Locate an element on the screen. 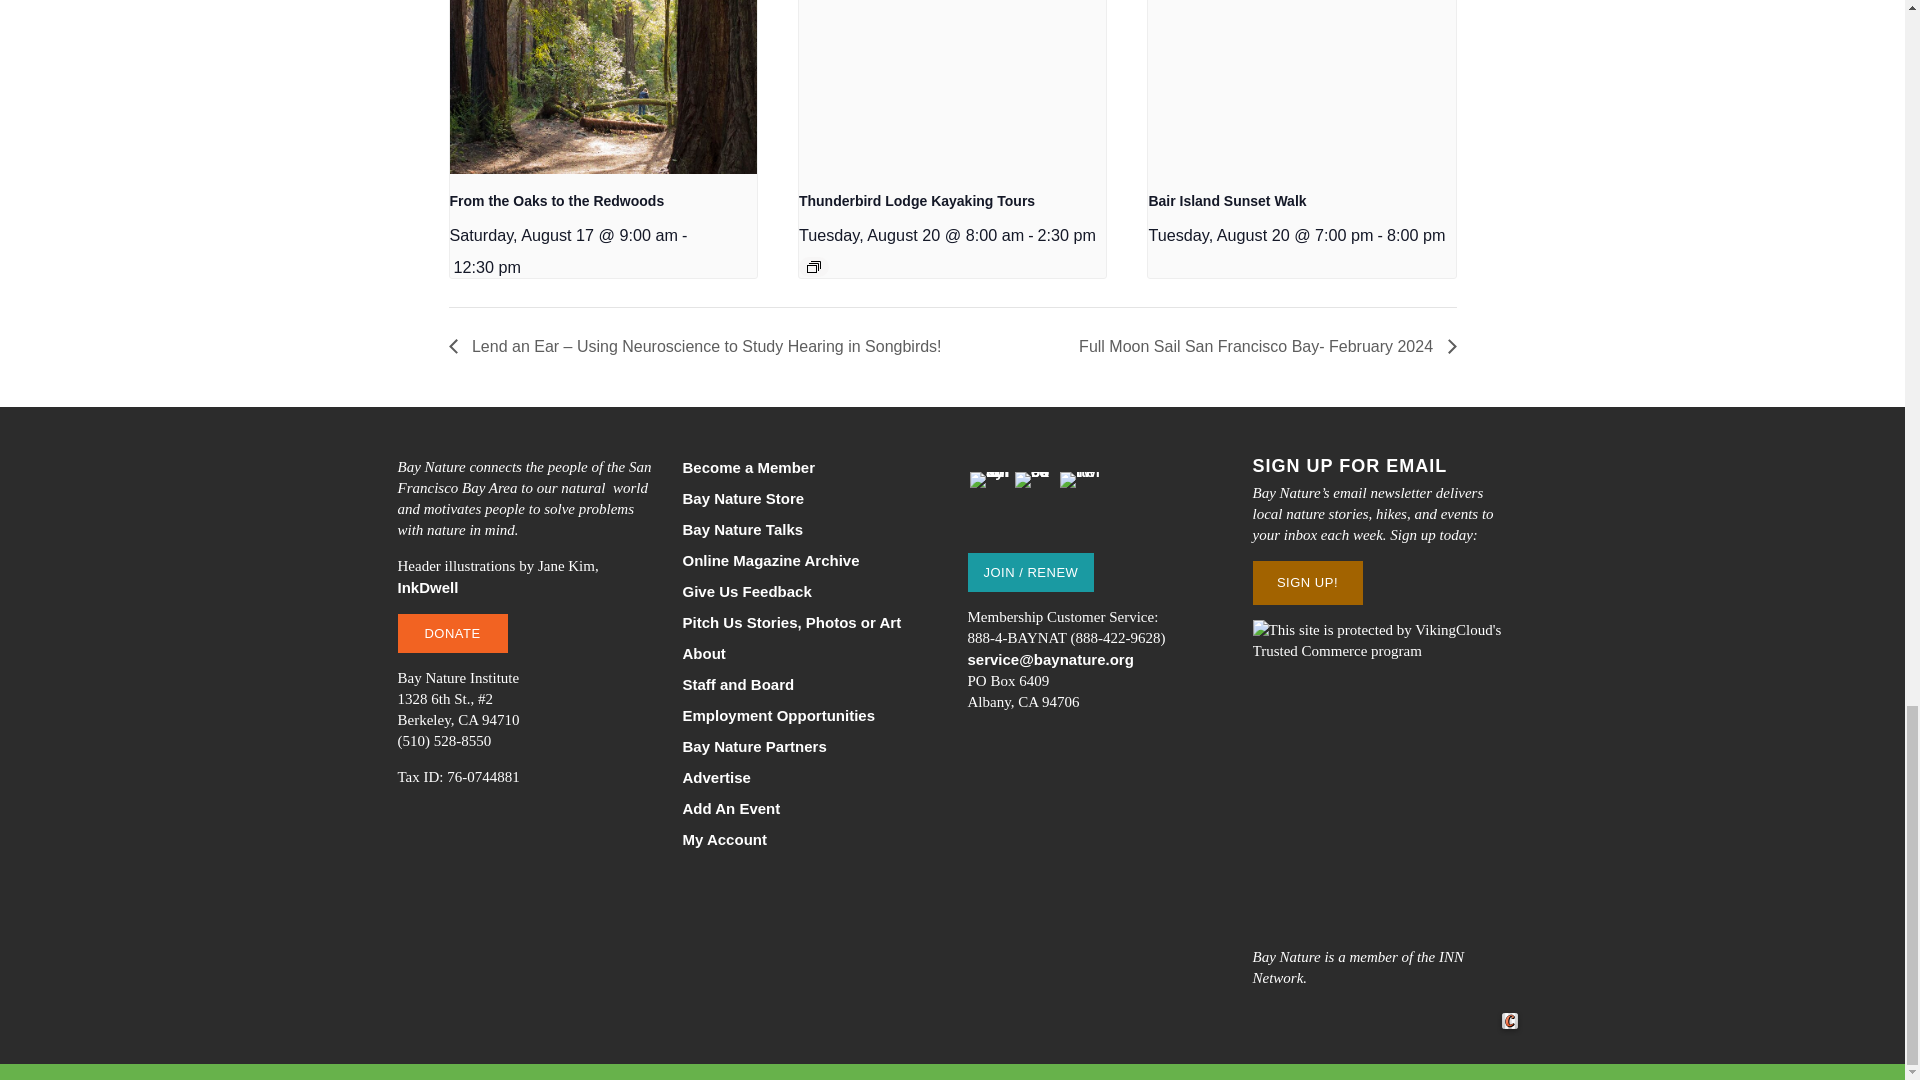 Image resolution: width=1920 pixels, height=1080 pixels. Twitter is located at coordinates (1080, 491).